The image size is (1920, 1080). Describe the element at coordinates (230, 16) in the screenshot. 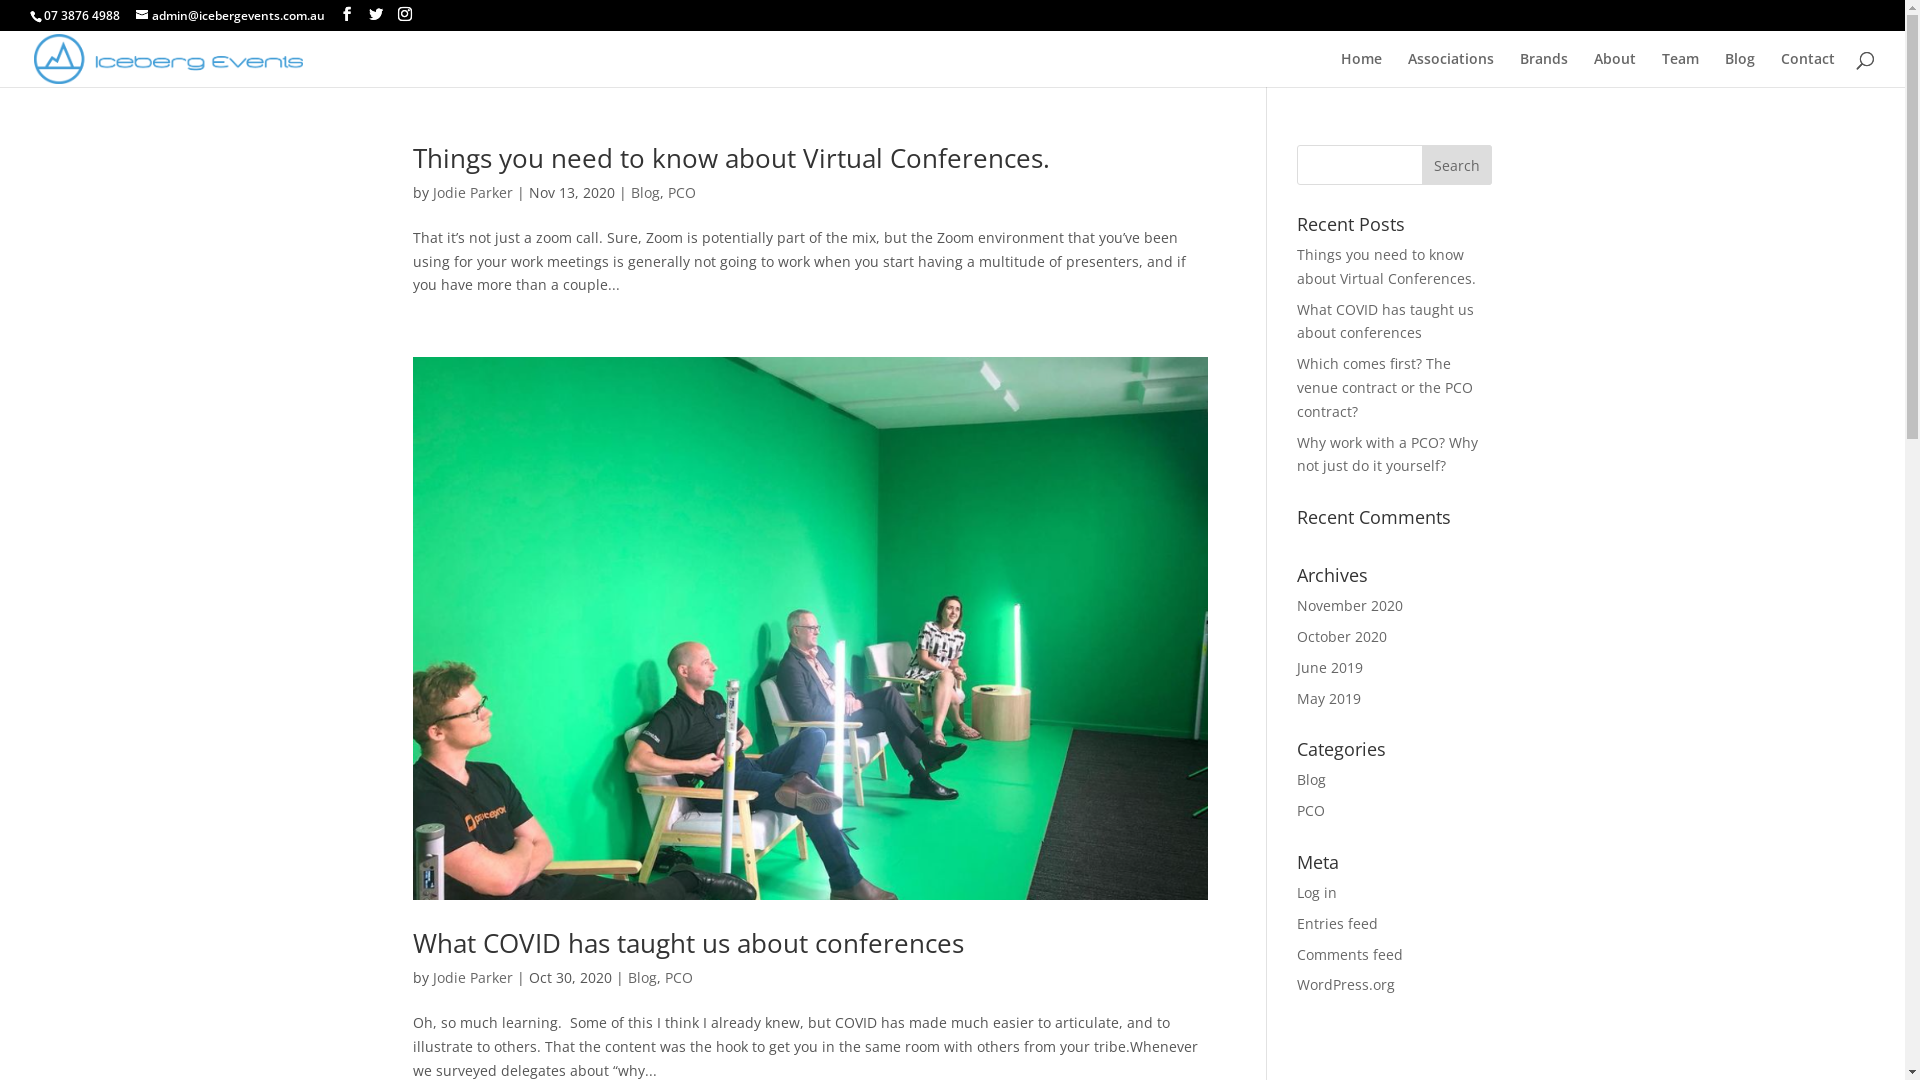

I see `admin@icebergevents.com.au` at that location.